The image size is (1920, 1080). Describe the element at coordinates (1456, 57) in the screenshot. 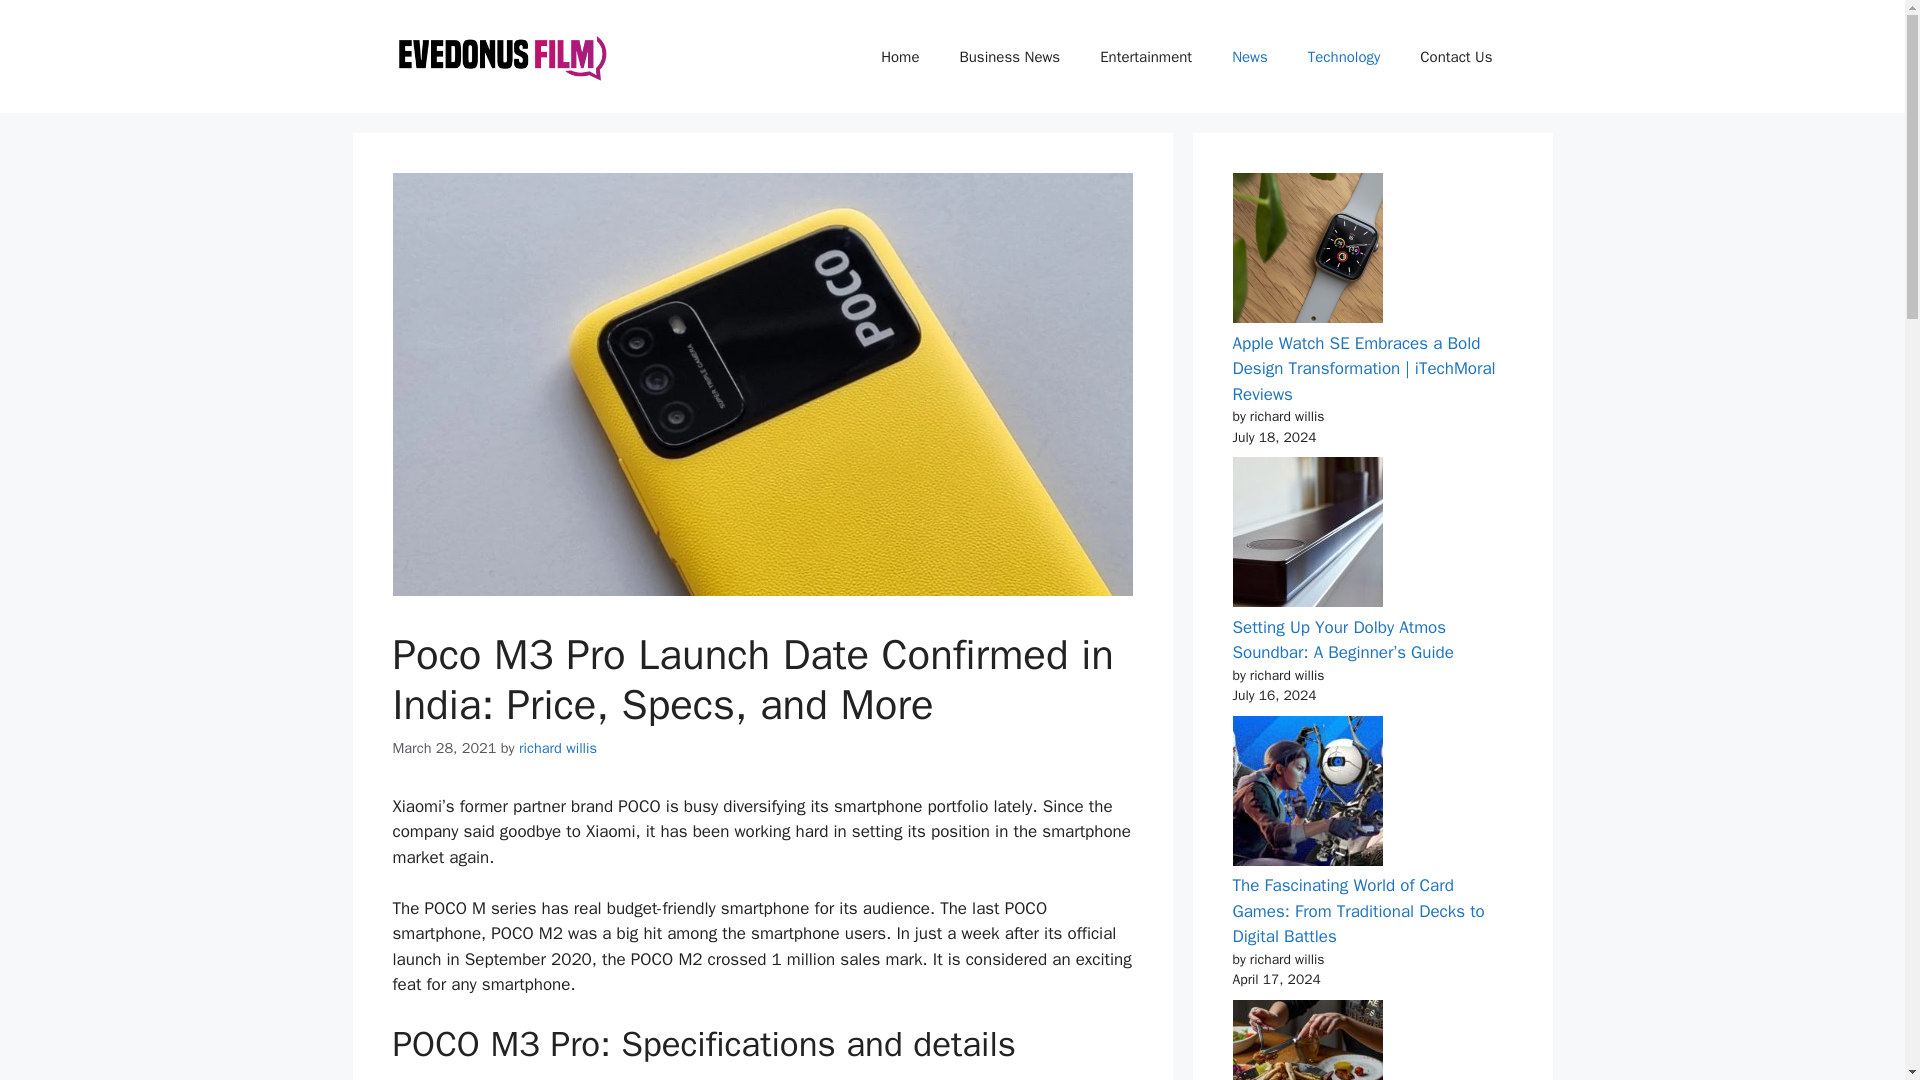

I see `Contact Us` at that location.